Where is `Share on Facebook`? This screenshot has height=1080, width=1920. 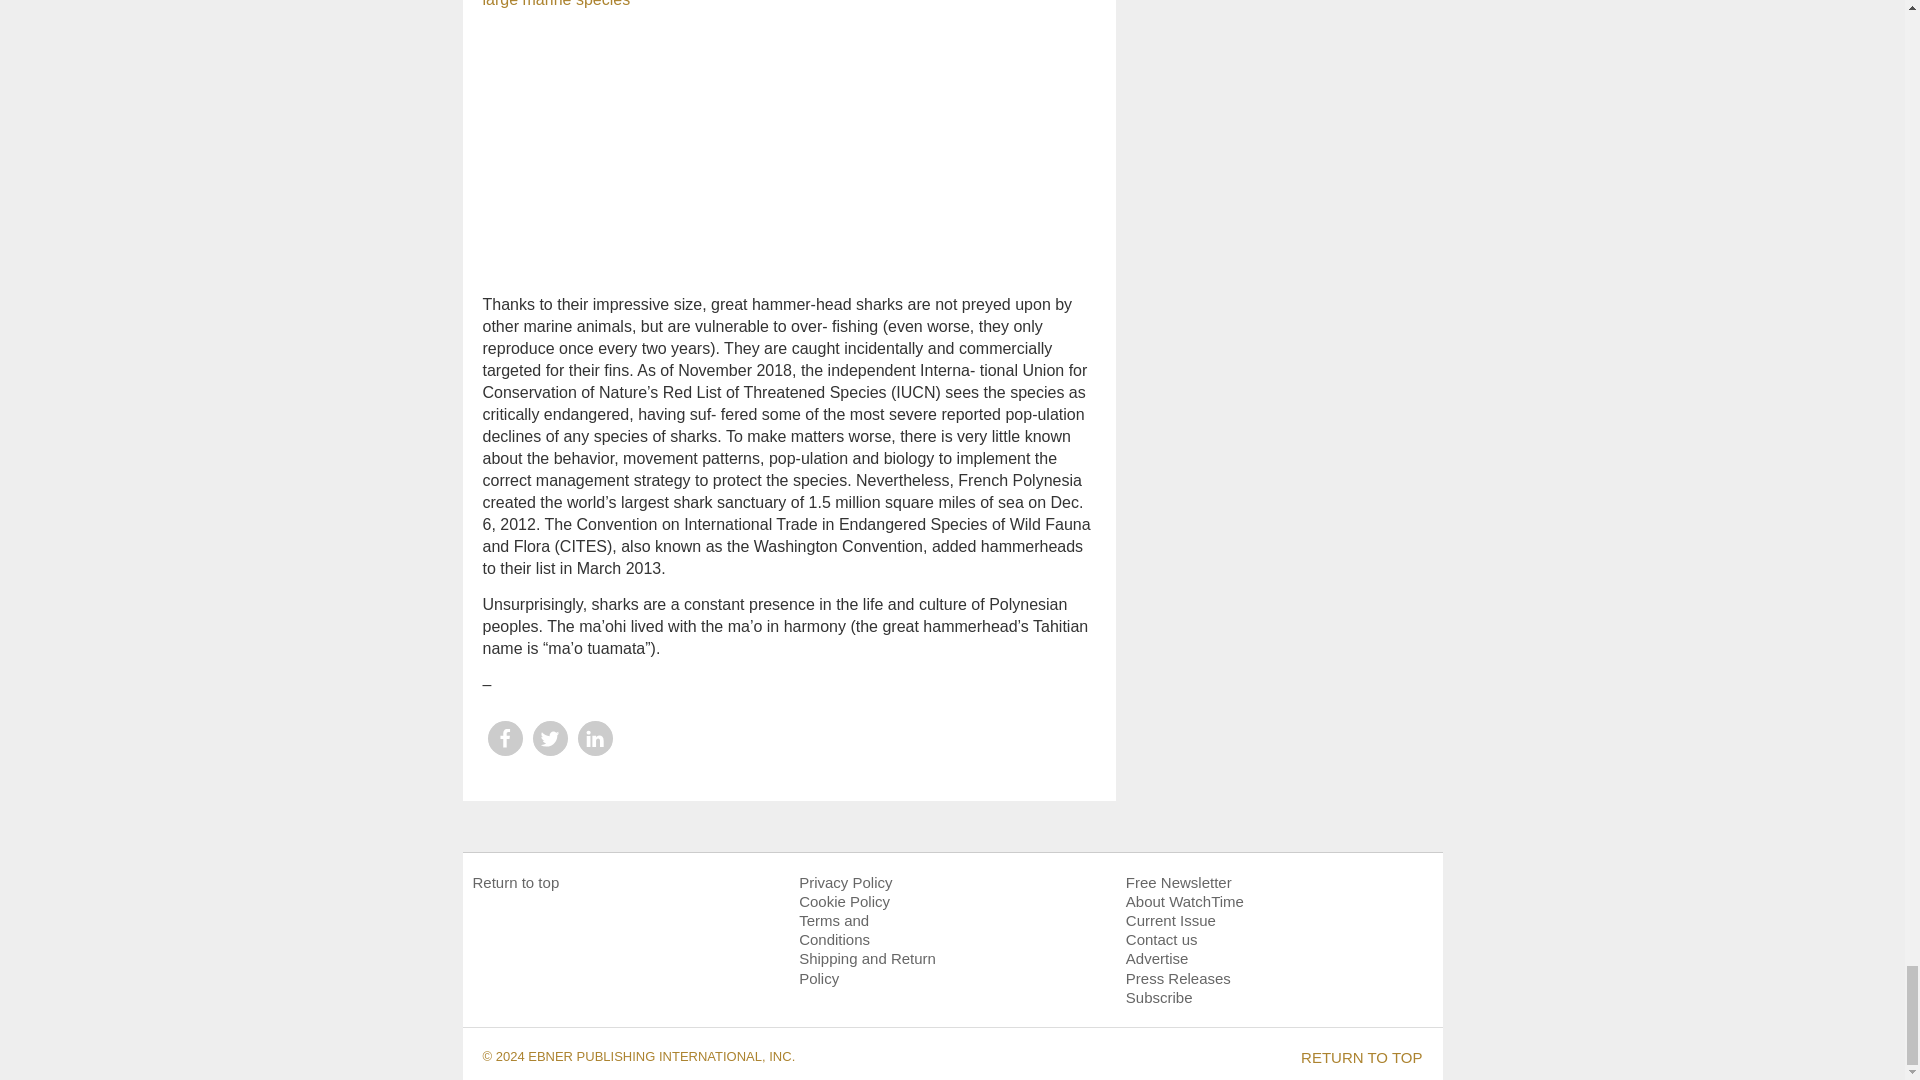
Share on Facebook is located at coordinates (504, 738).